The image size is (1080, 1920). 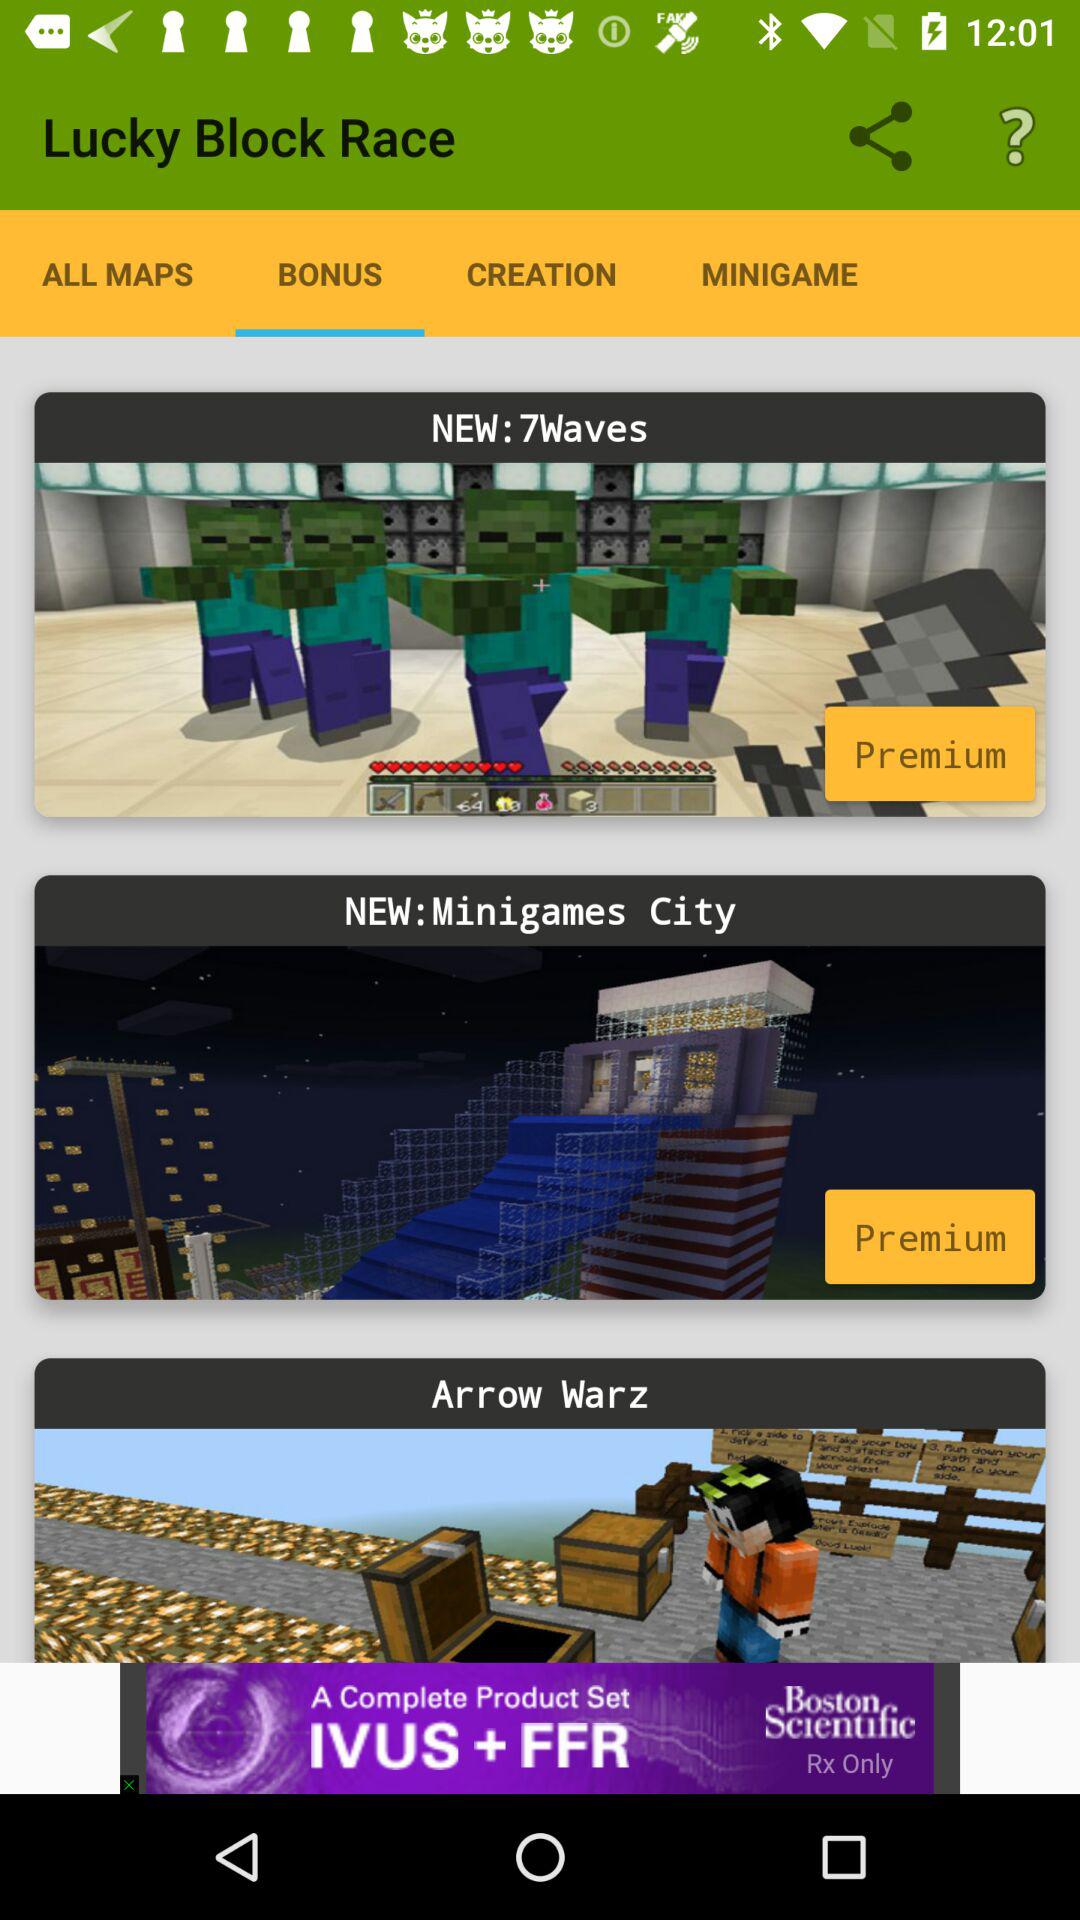 What do you see at coordinates (330, 273) in the screenshot?
I see `click the icon above the new:7waves item` at bounding box center [330, 273].